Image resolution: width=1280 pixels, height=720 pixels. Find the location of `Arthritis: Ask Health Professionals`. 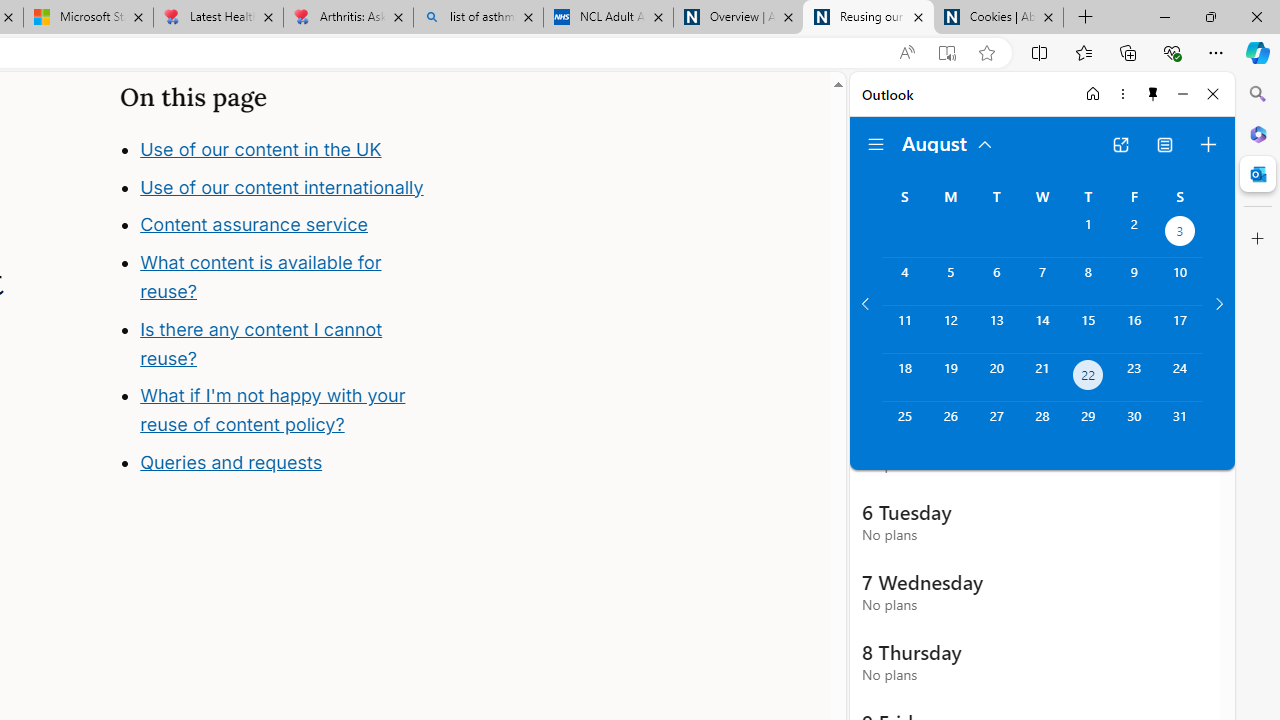

Arthritis: Ask Health Professionals is located at coordinates (348, 18).